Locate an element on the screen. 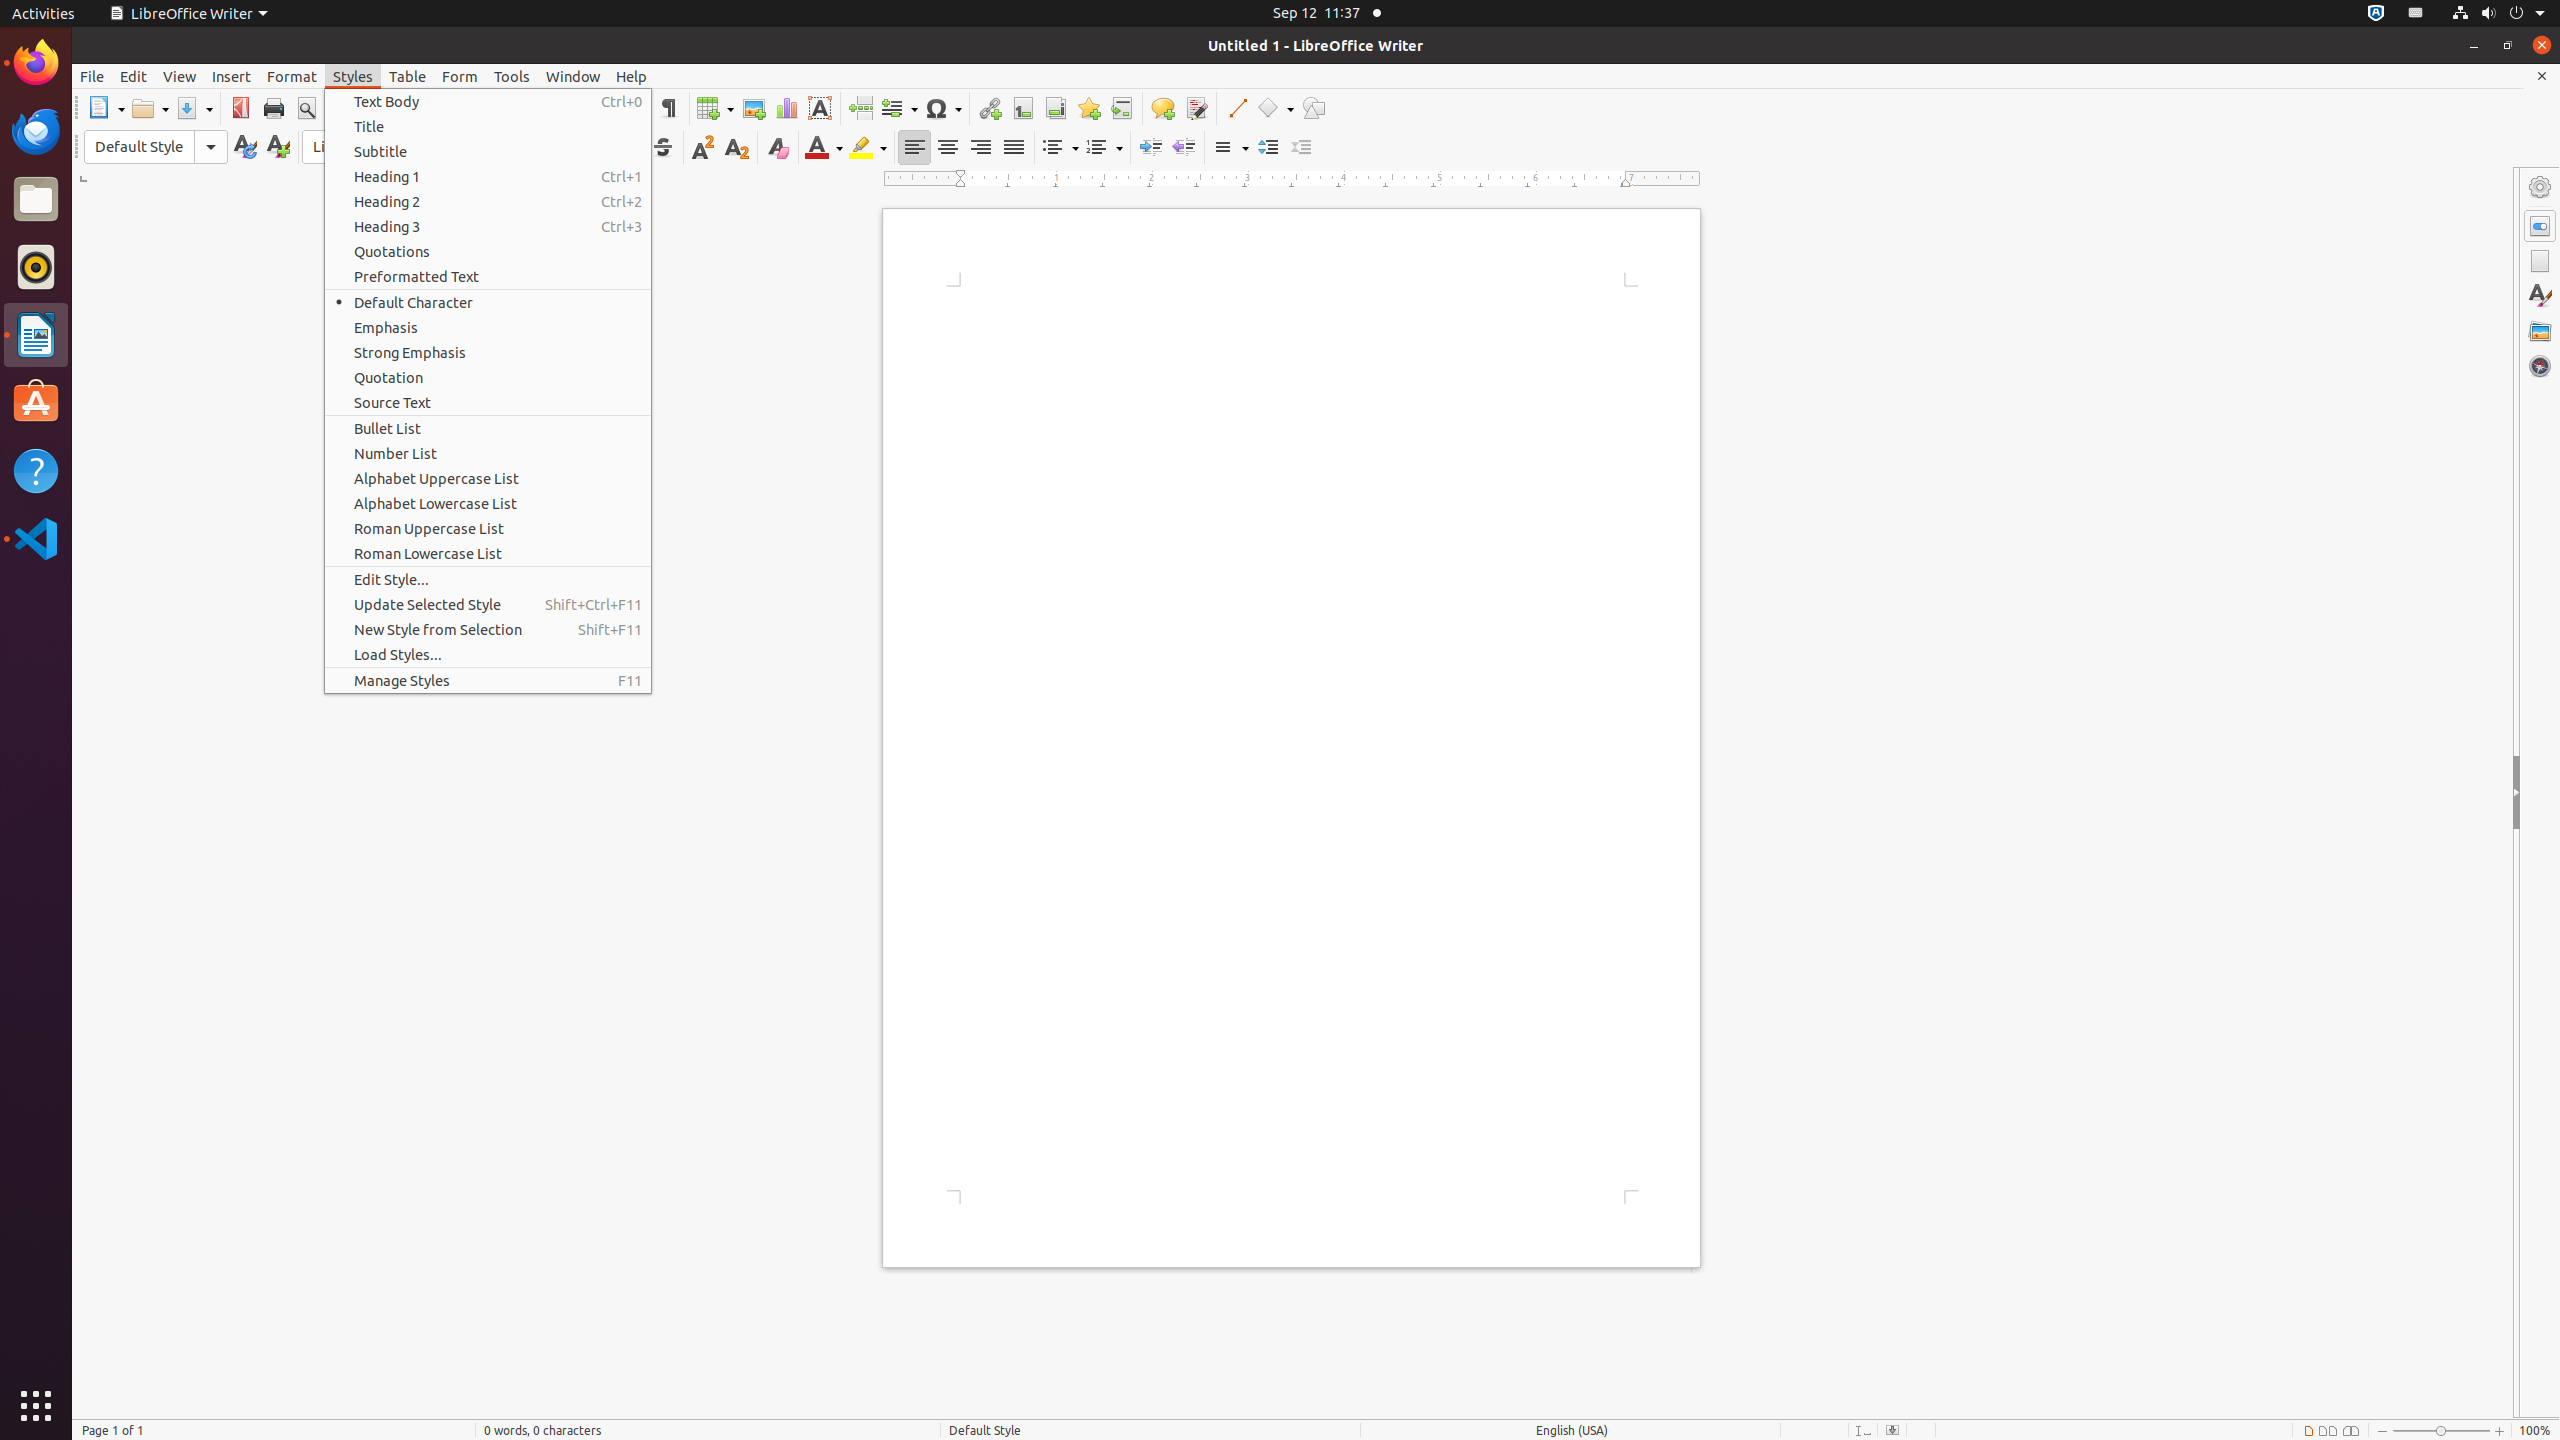 The height and width of the screenshot is (1440, 2560). Comment is located at coordinates (1162, 108).